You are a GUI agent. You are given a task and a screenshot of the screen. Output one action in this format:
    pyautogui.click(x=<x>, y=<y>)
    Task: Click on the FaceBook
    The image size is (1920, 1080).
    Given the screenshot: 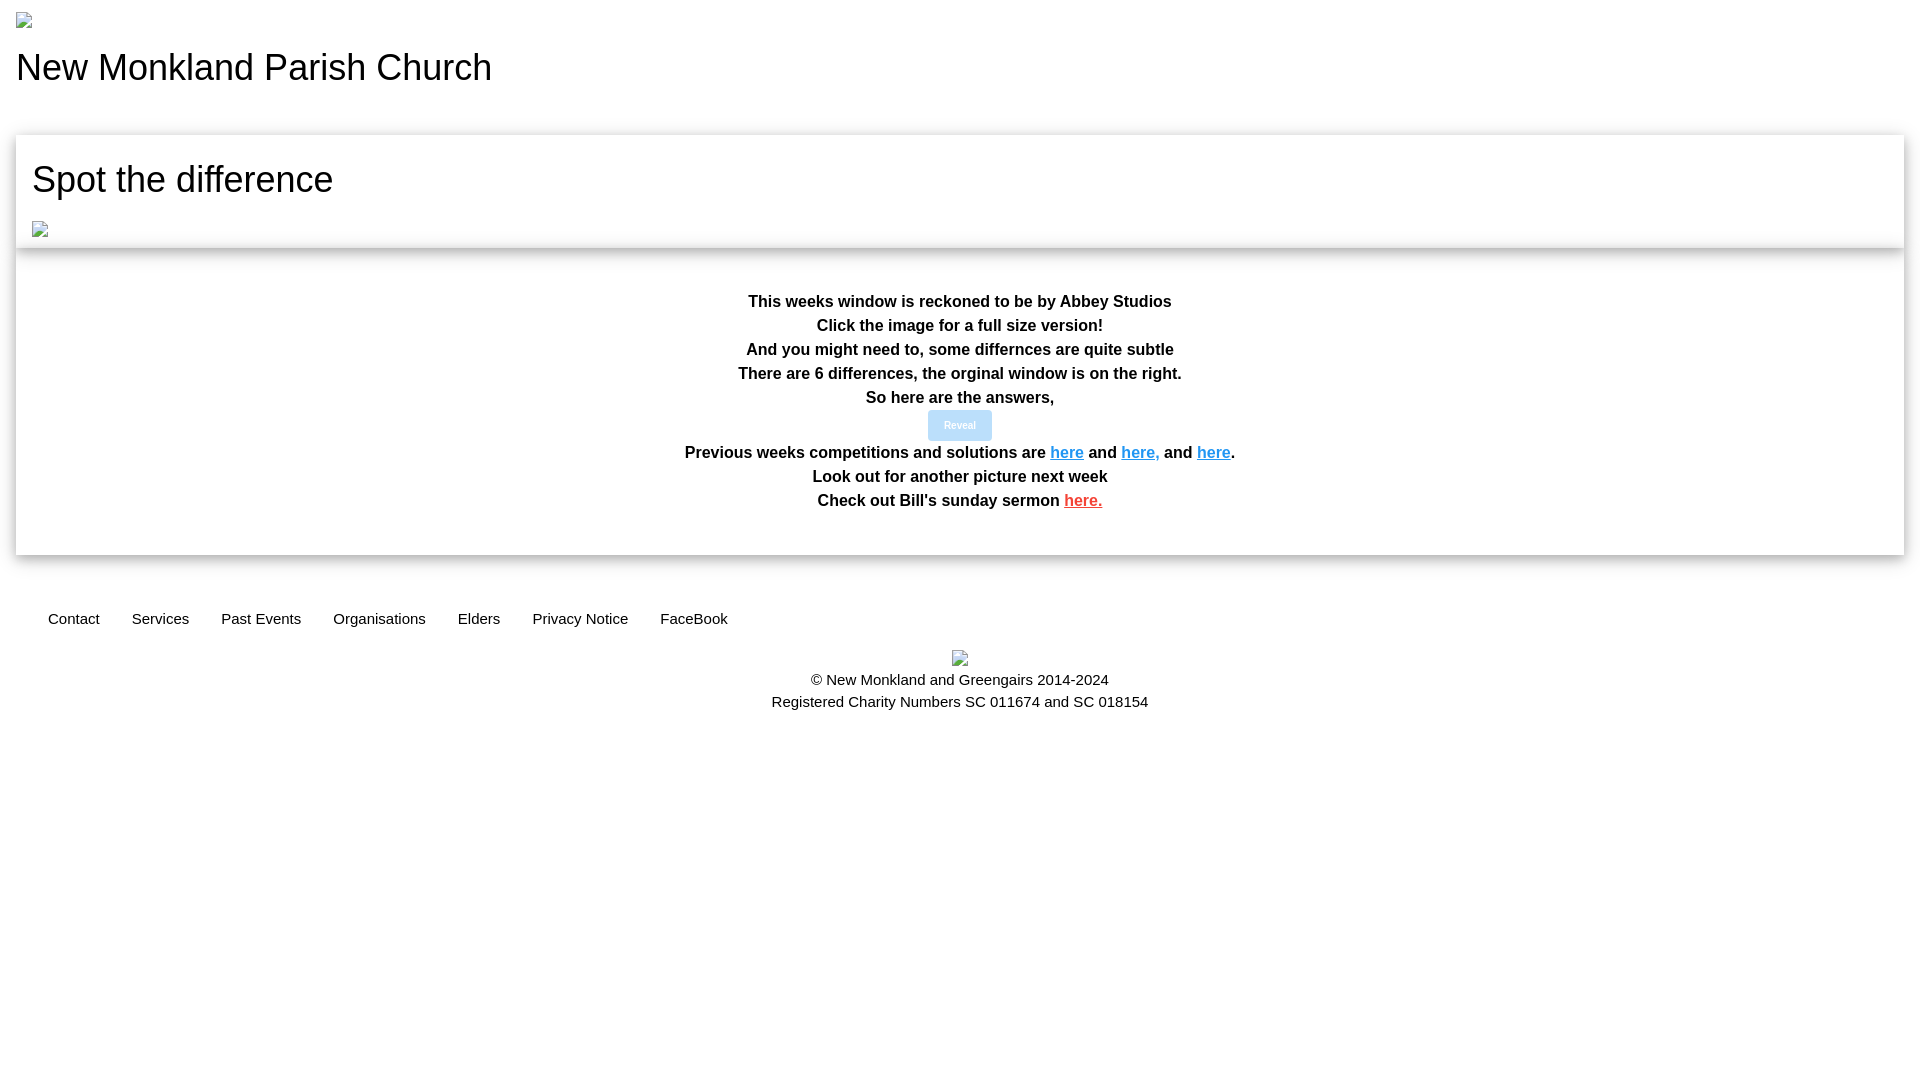 What is the action you would take?
    pyautogui.click(x=694, y=620)
    